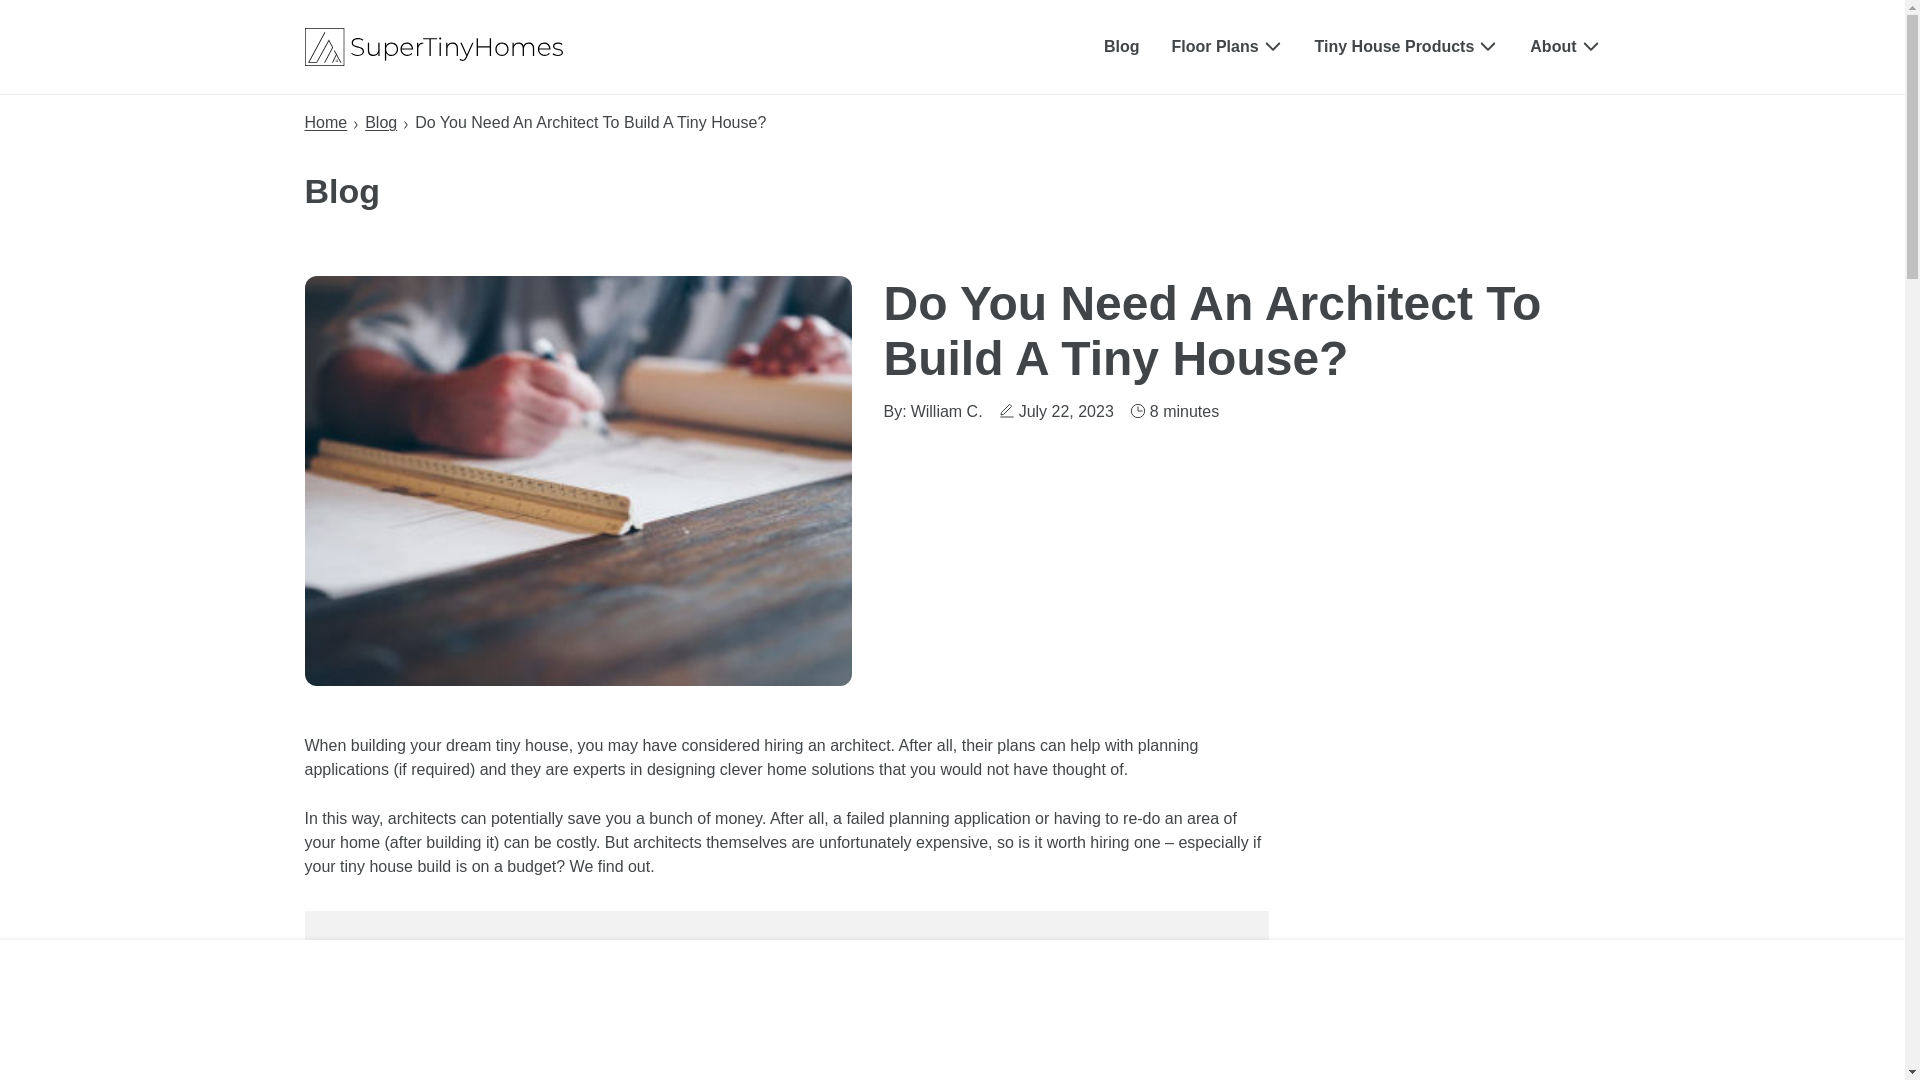 This screenshot has width=1920, height=1080. Describe the element at coordinates (512, 986) in the screenshot. I see `Do You Need An Architect To Build A Tiny House?` at that location.